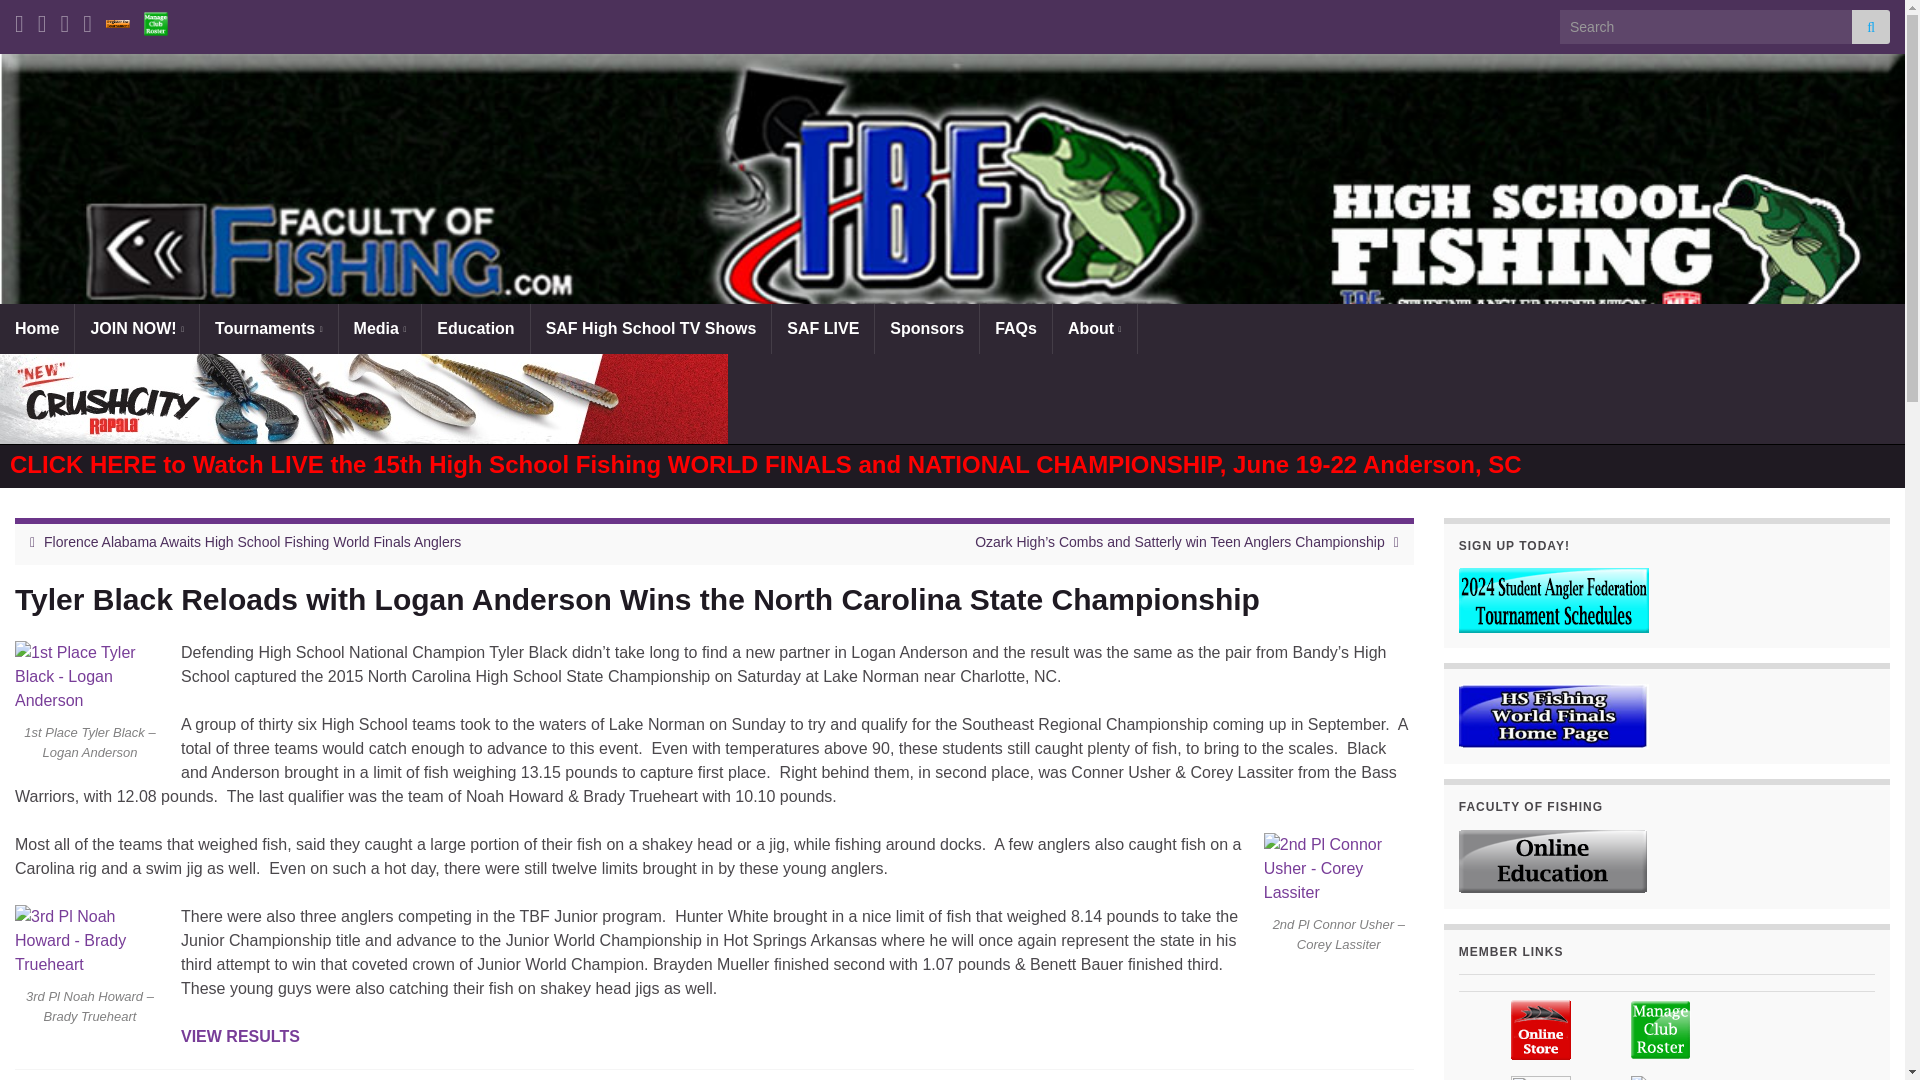 The image size is (1920, 1080). What do you see at coordinates (1554, 600) in the screenshot?
I see `Sign up today!` at bounding box center [1554, 600].